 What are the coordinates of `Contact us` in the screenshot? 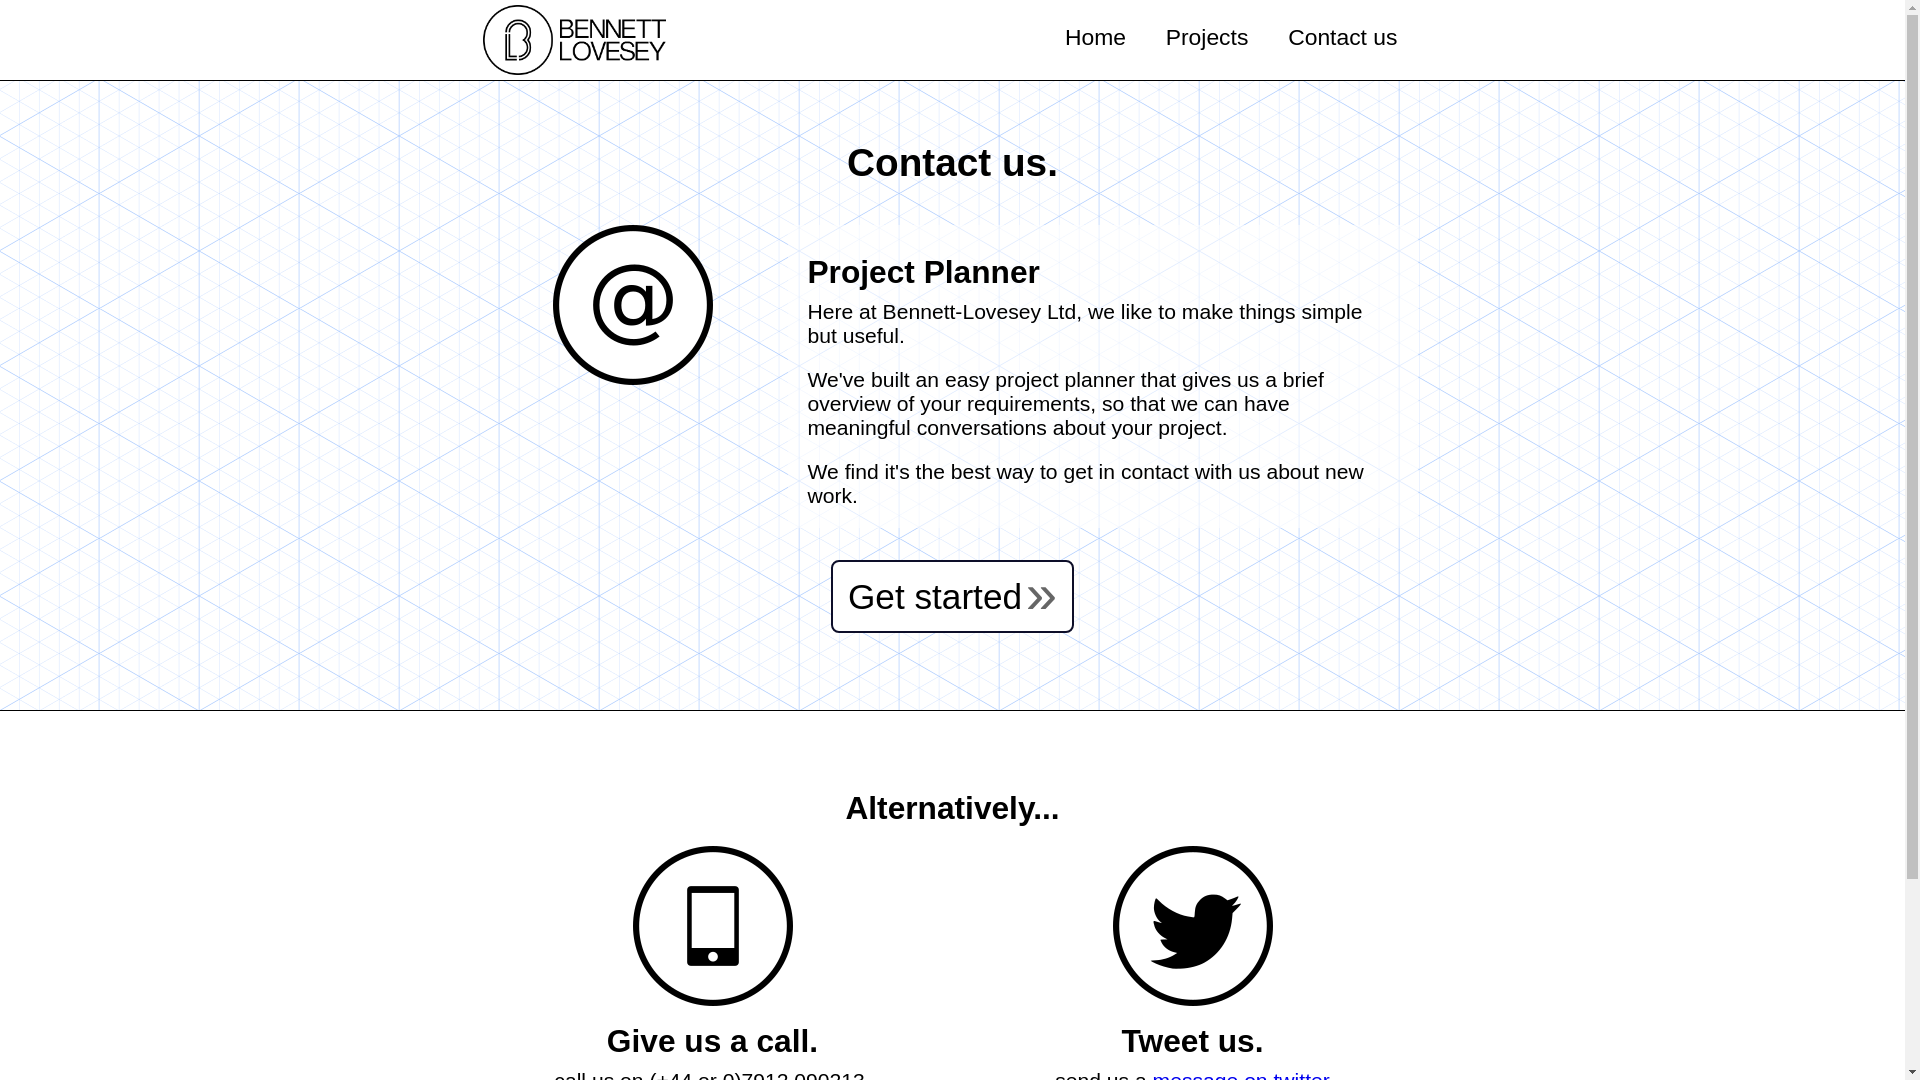 It's located at (1342, 36).